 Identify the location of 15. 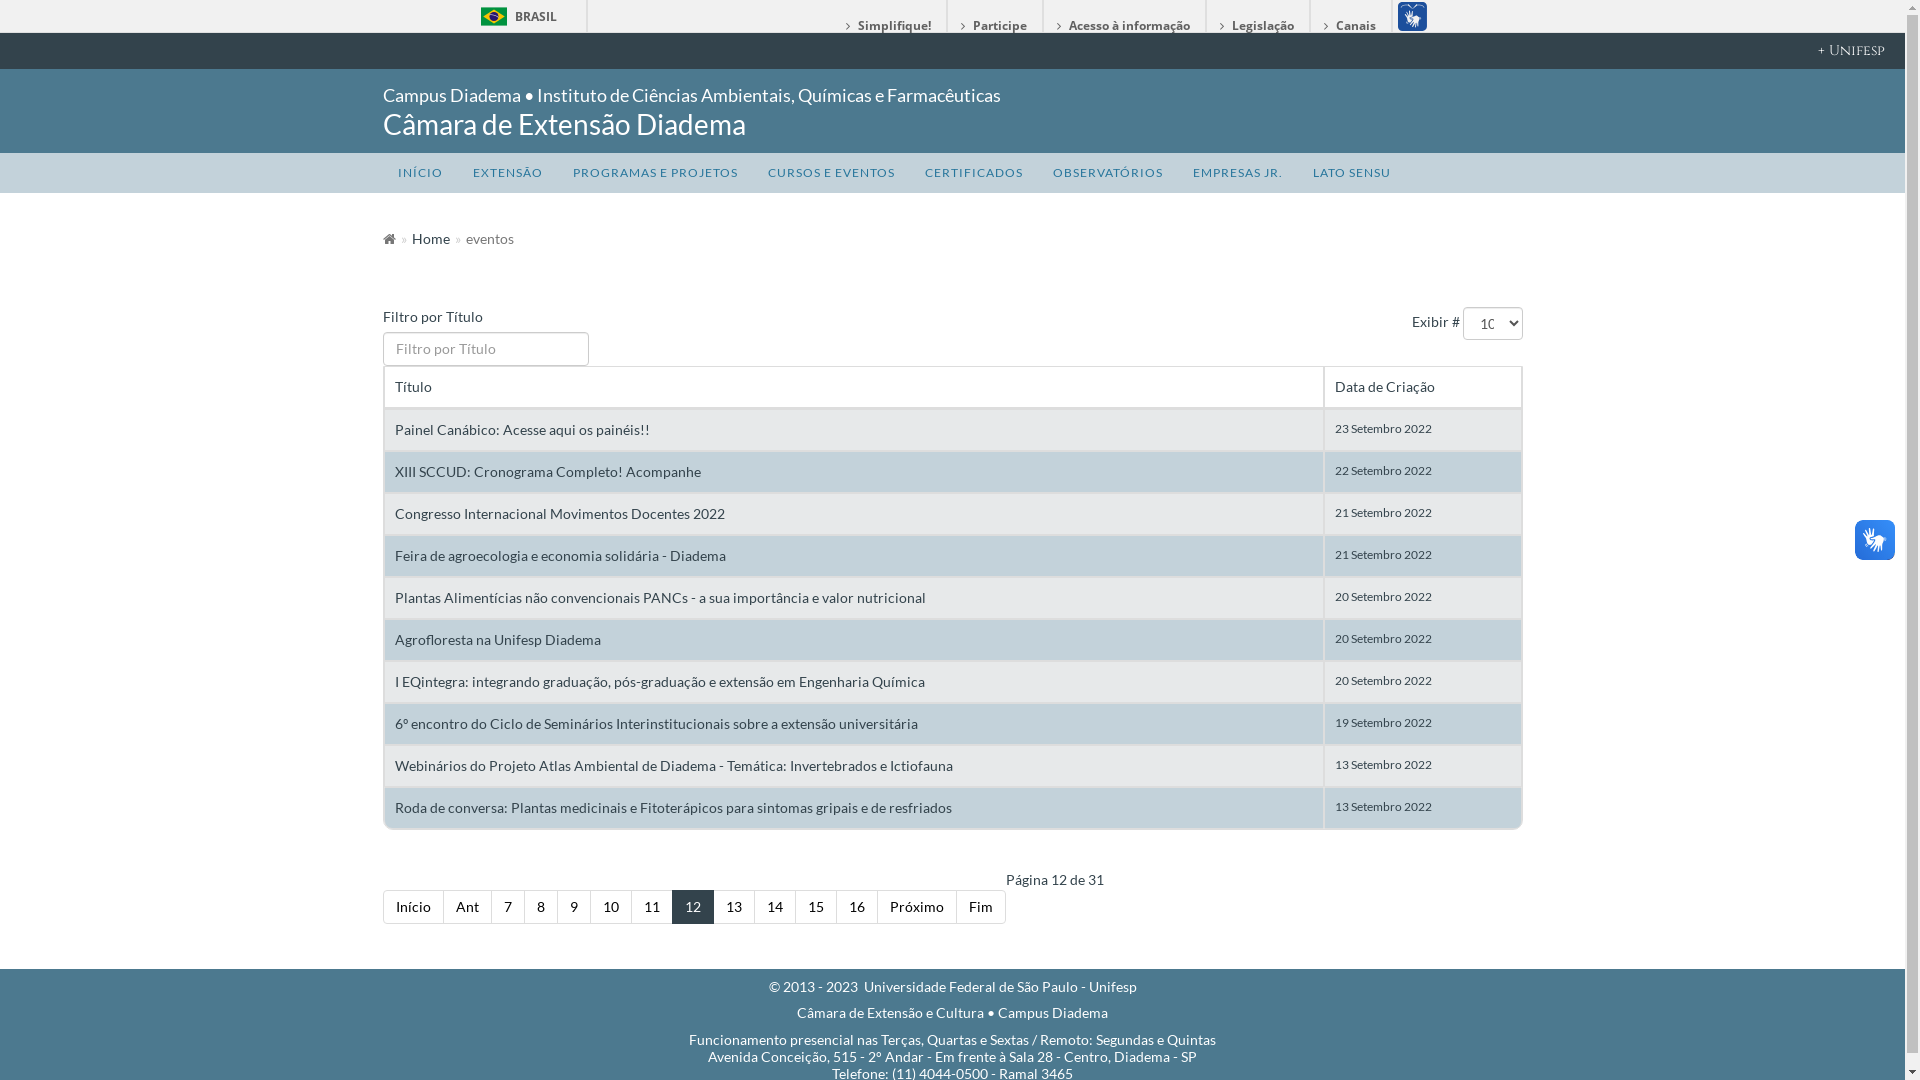
(815, 907).